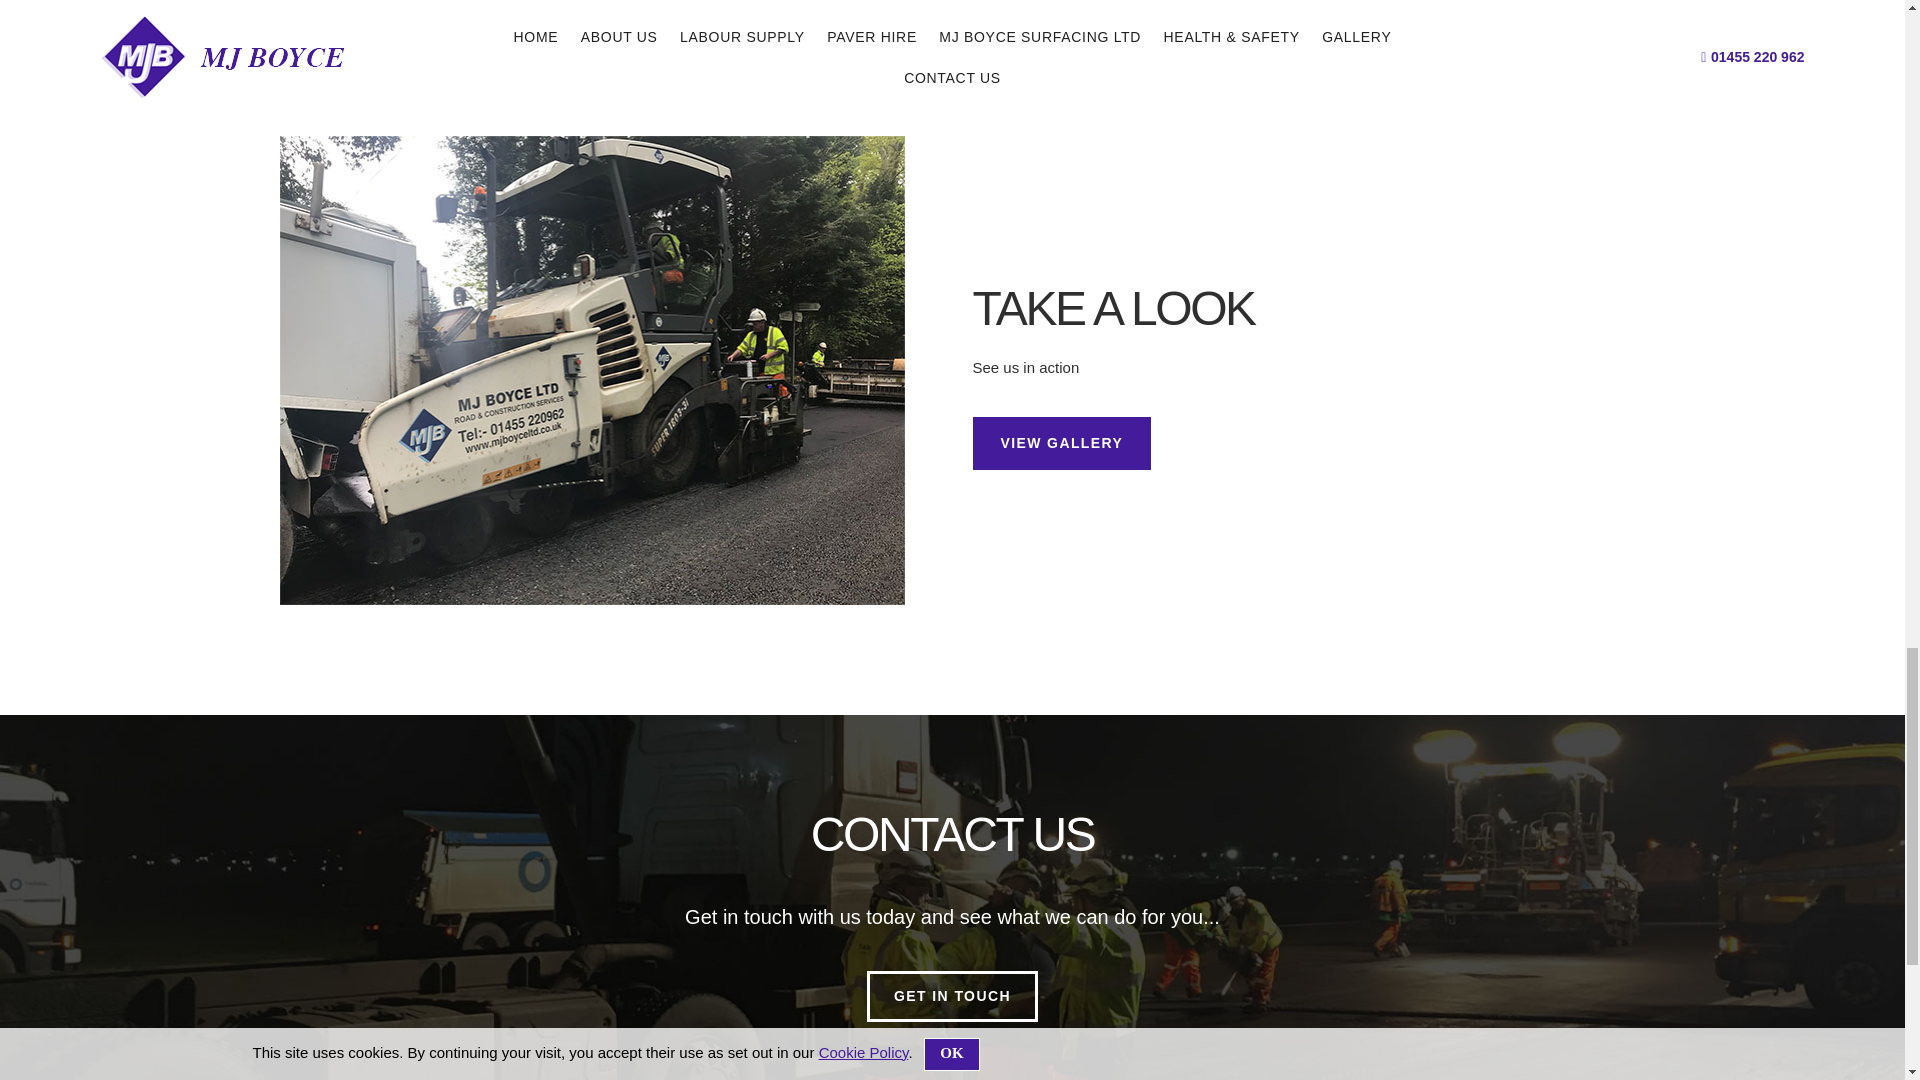  I want to click on GET IN TOUCH, so click(952, 996).